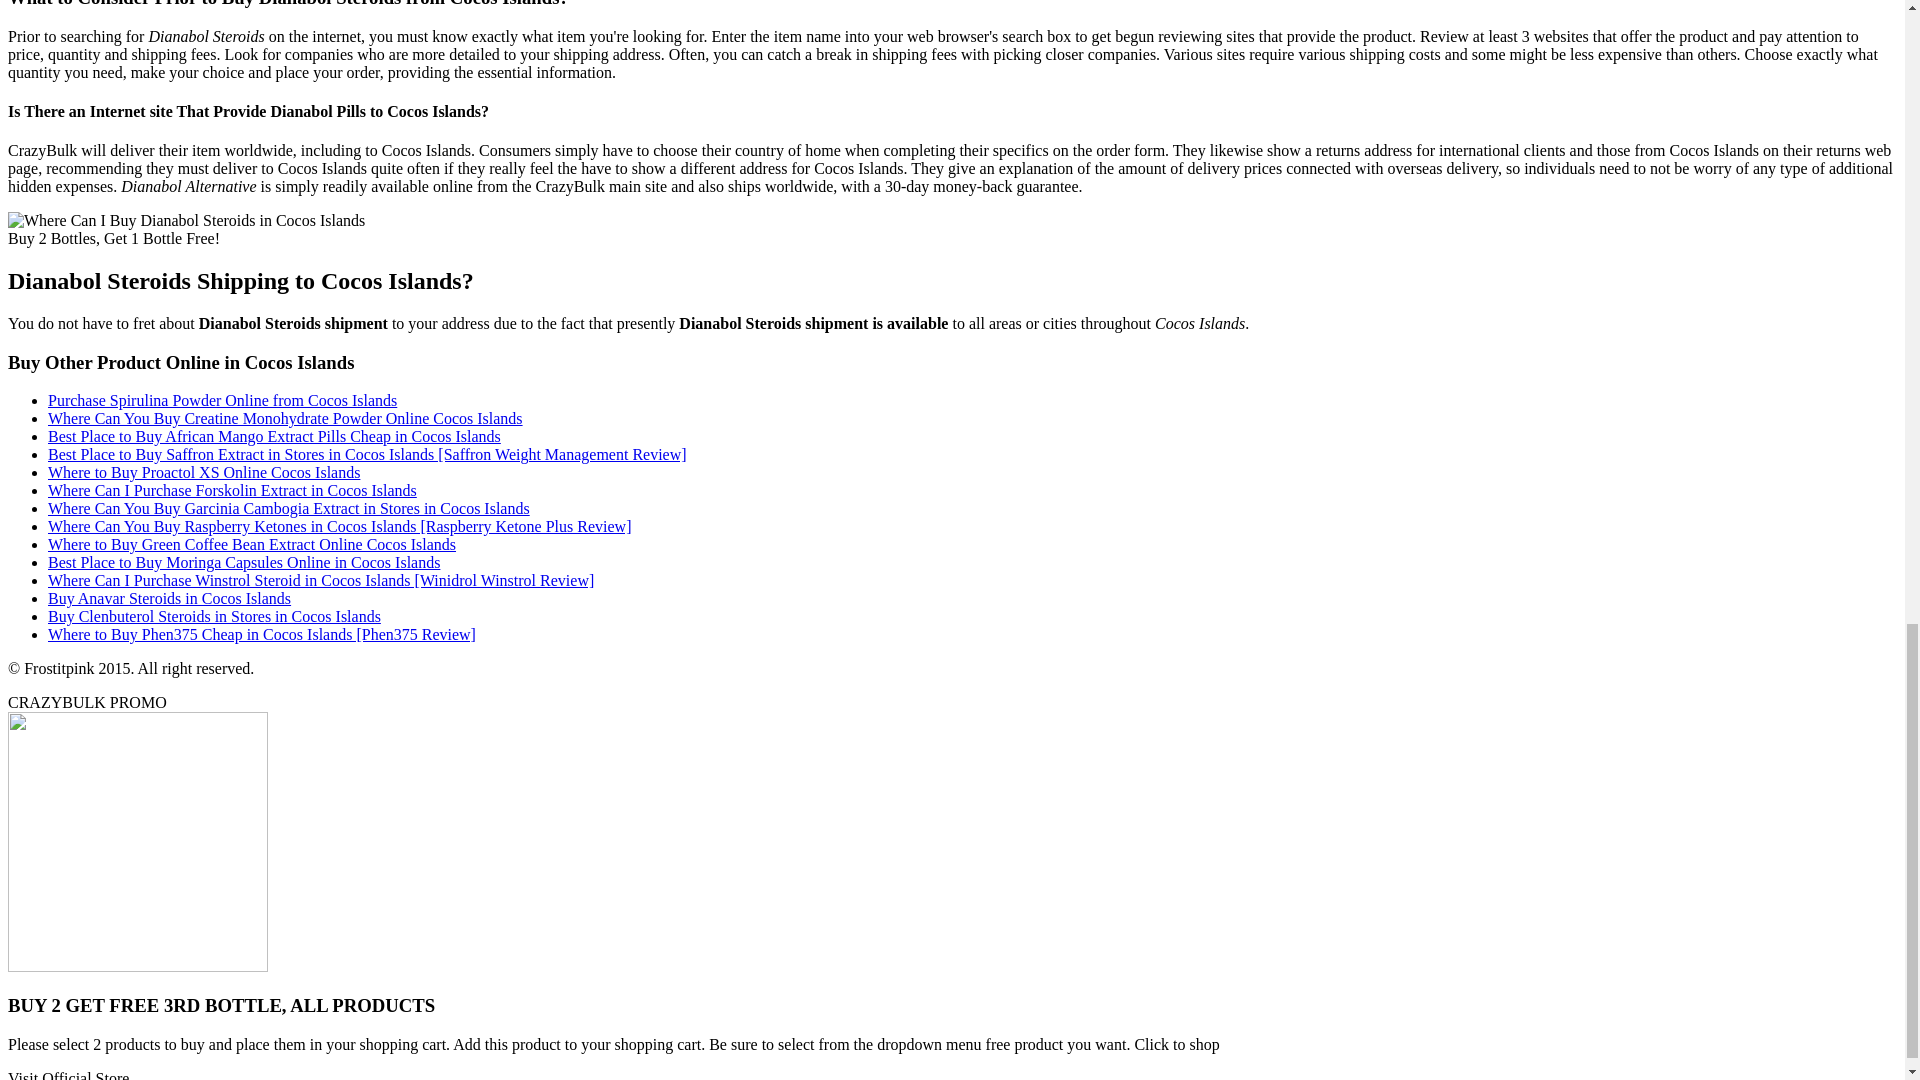 The width and height of the screenshot is (1920, 1080). Describe the element at coordinates (232, 490) in the screenshot. I see `Where Can I Purchase Forskolin Extract in Cocos Islands` at that location.